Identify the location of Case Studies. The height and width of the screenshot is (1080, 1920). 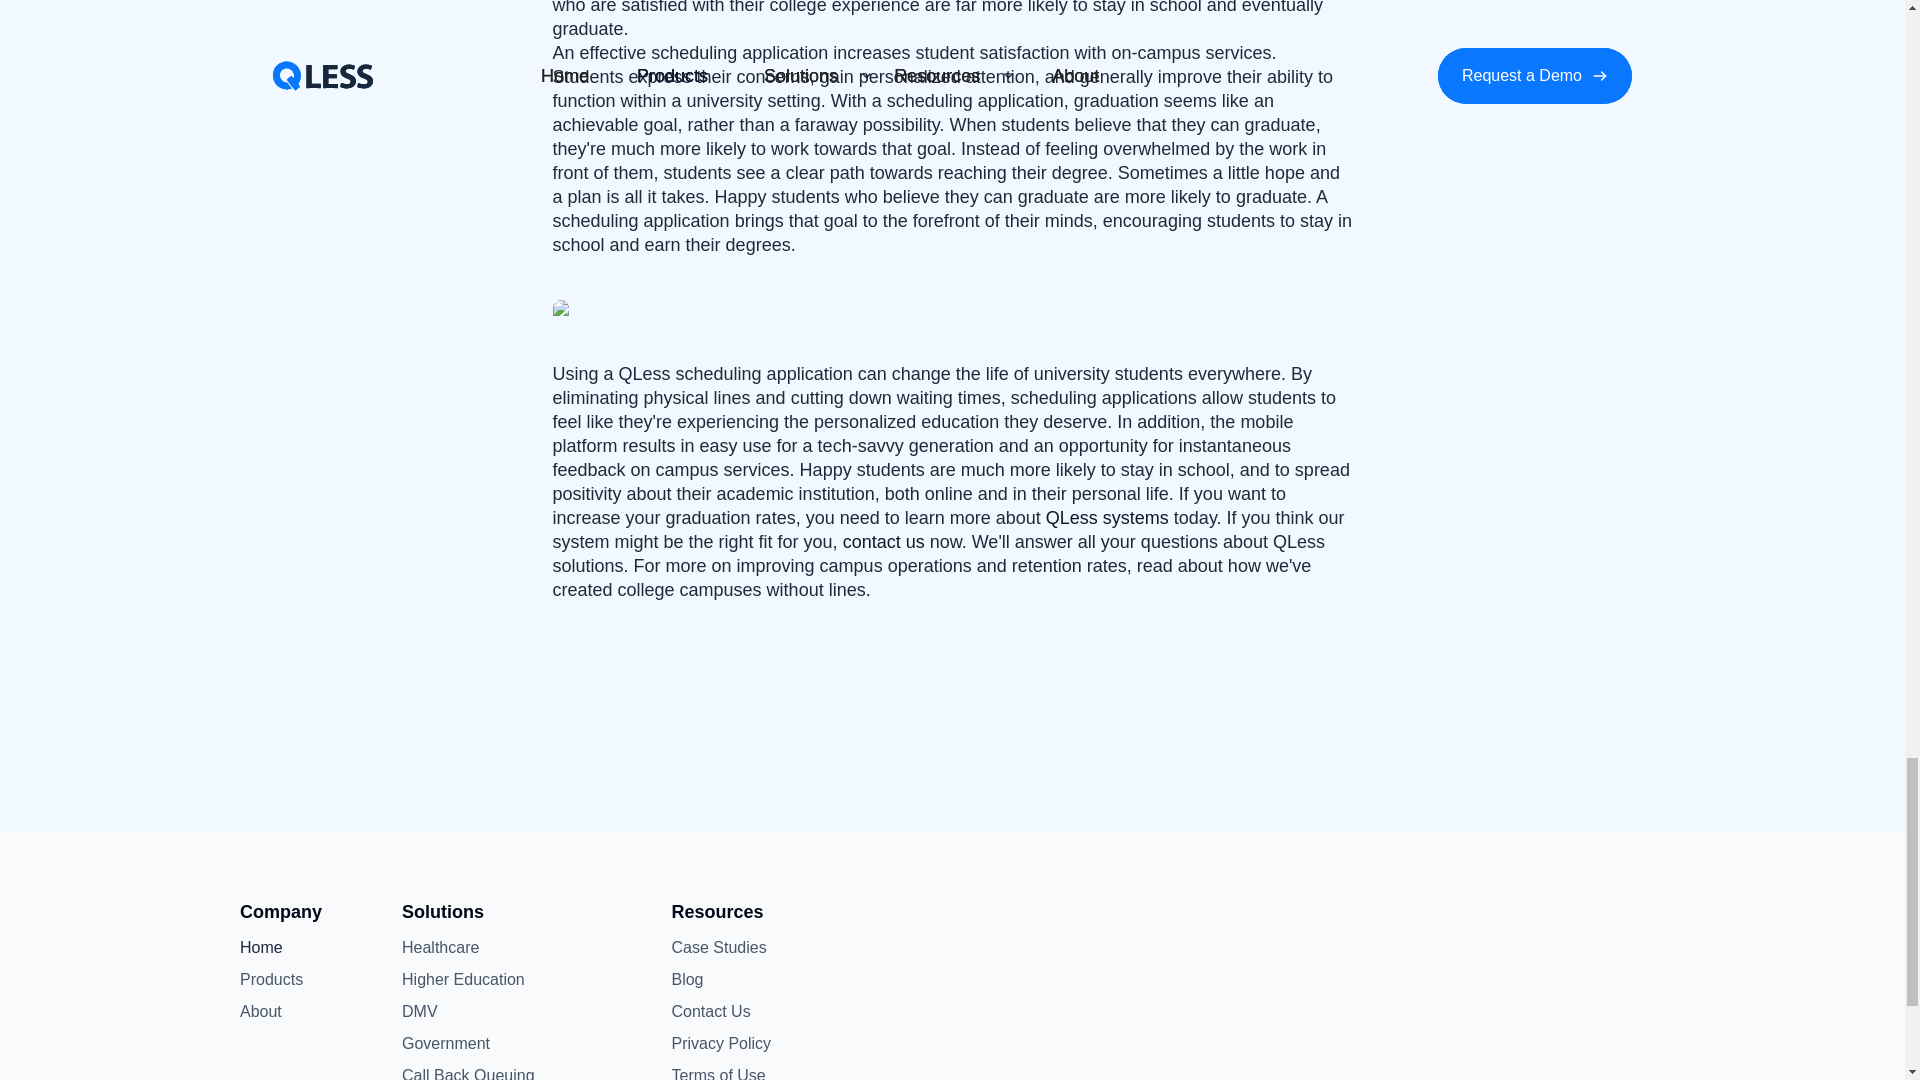
(718, 948).